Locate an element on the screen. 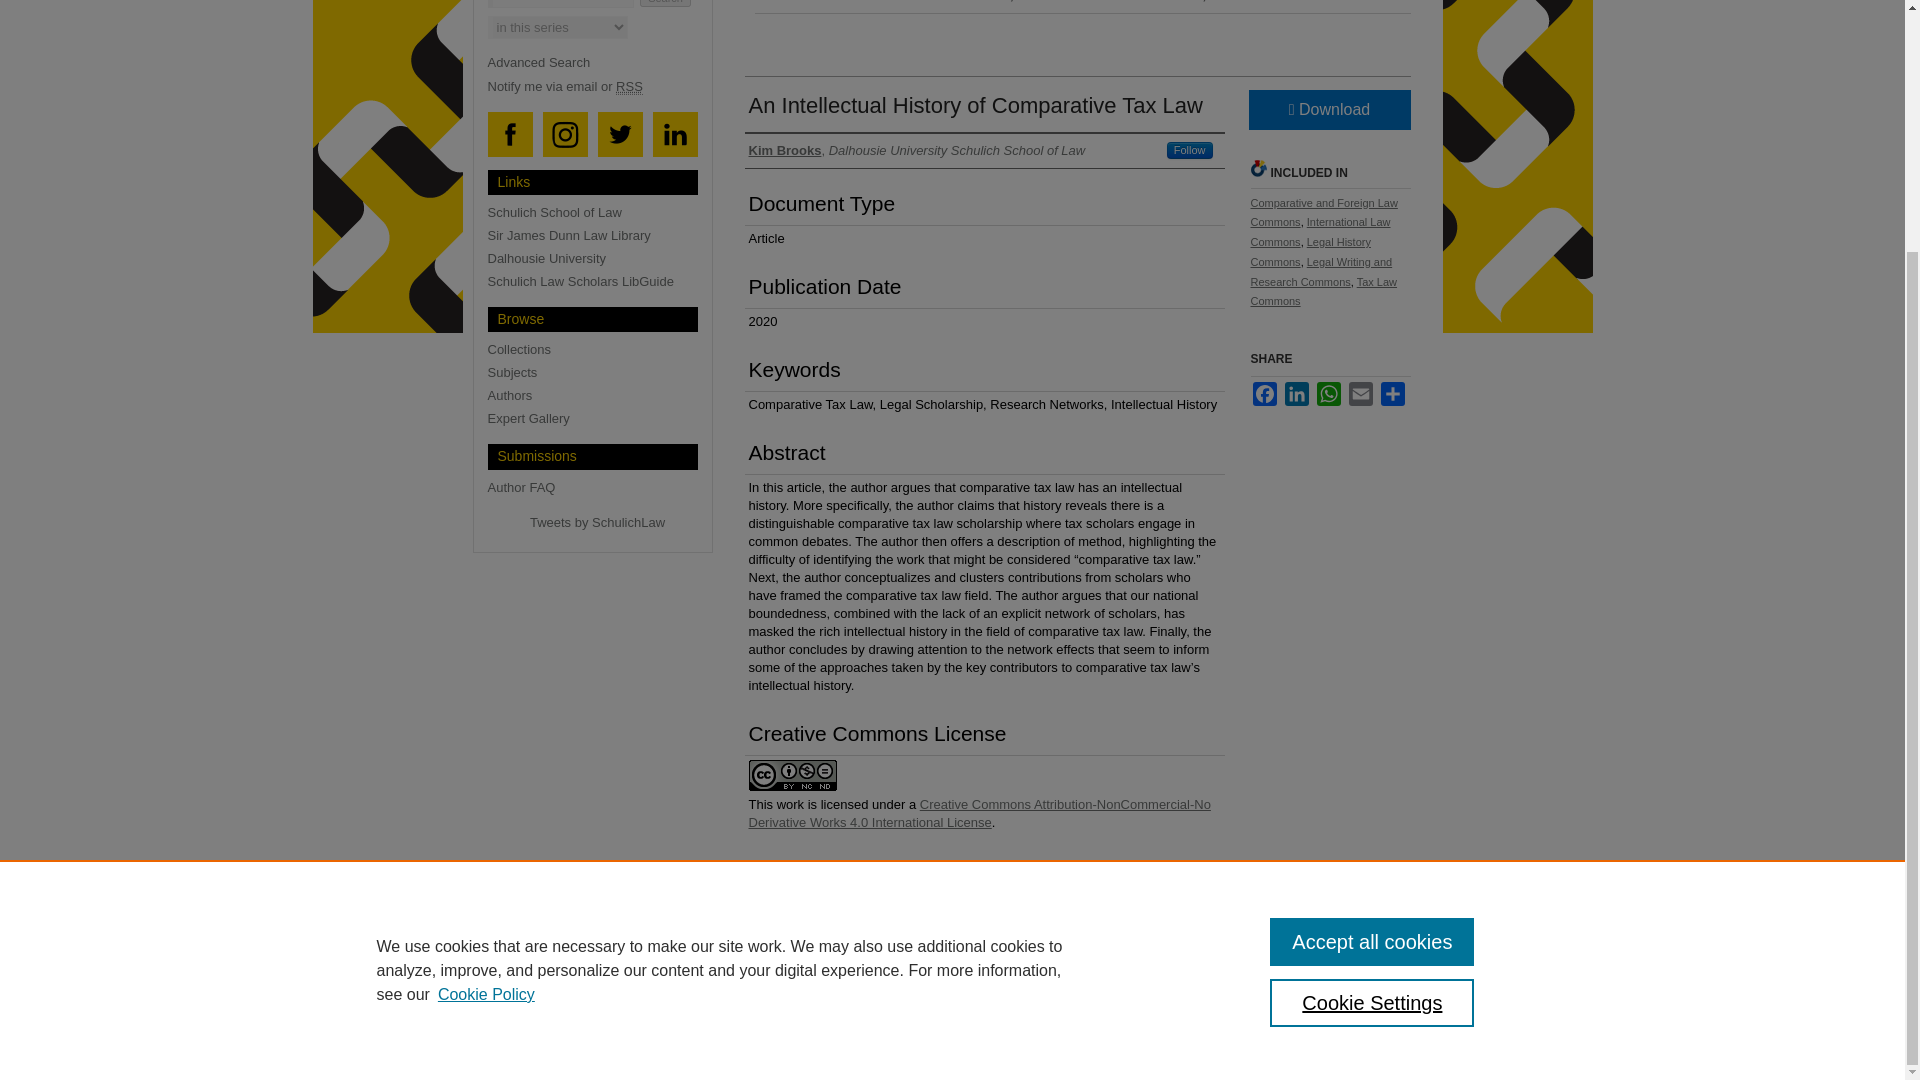 The height and width of the screenshot is (1080, 1920). Advanced Search is located at coordinates (539, 62).